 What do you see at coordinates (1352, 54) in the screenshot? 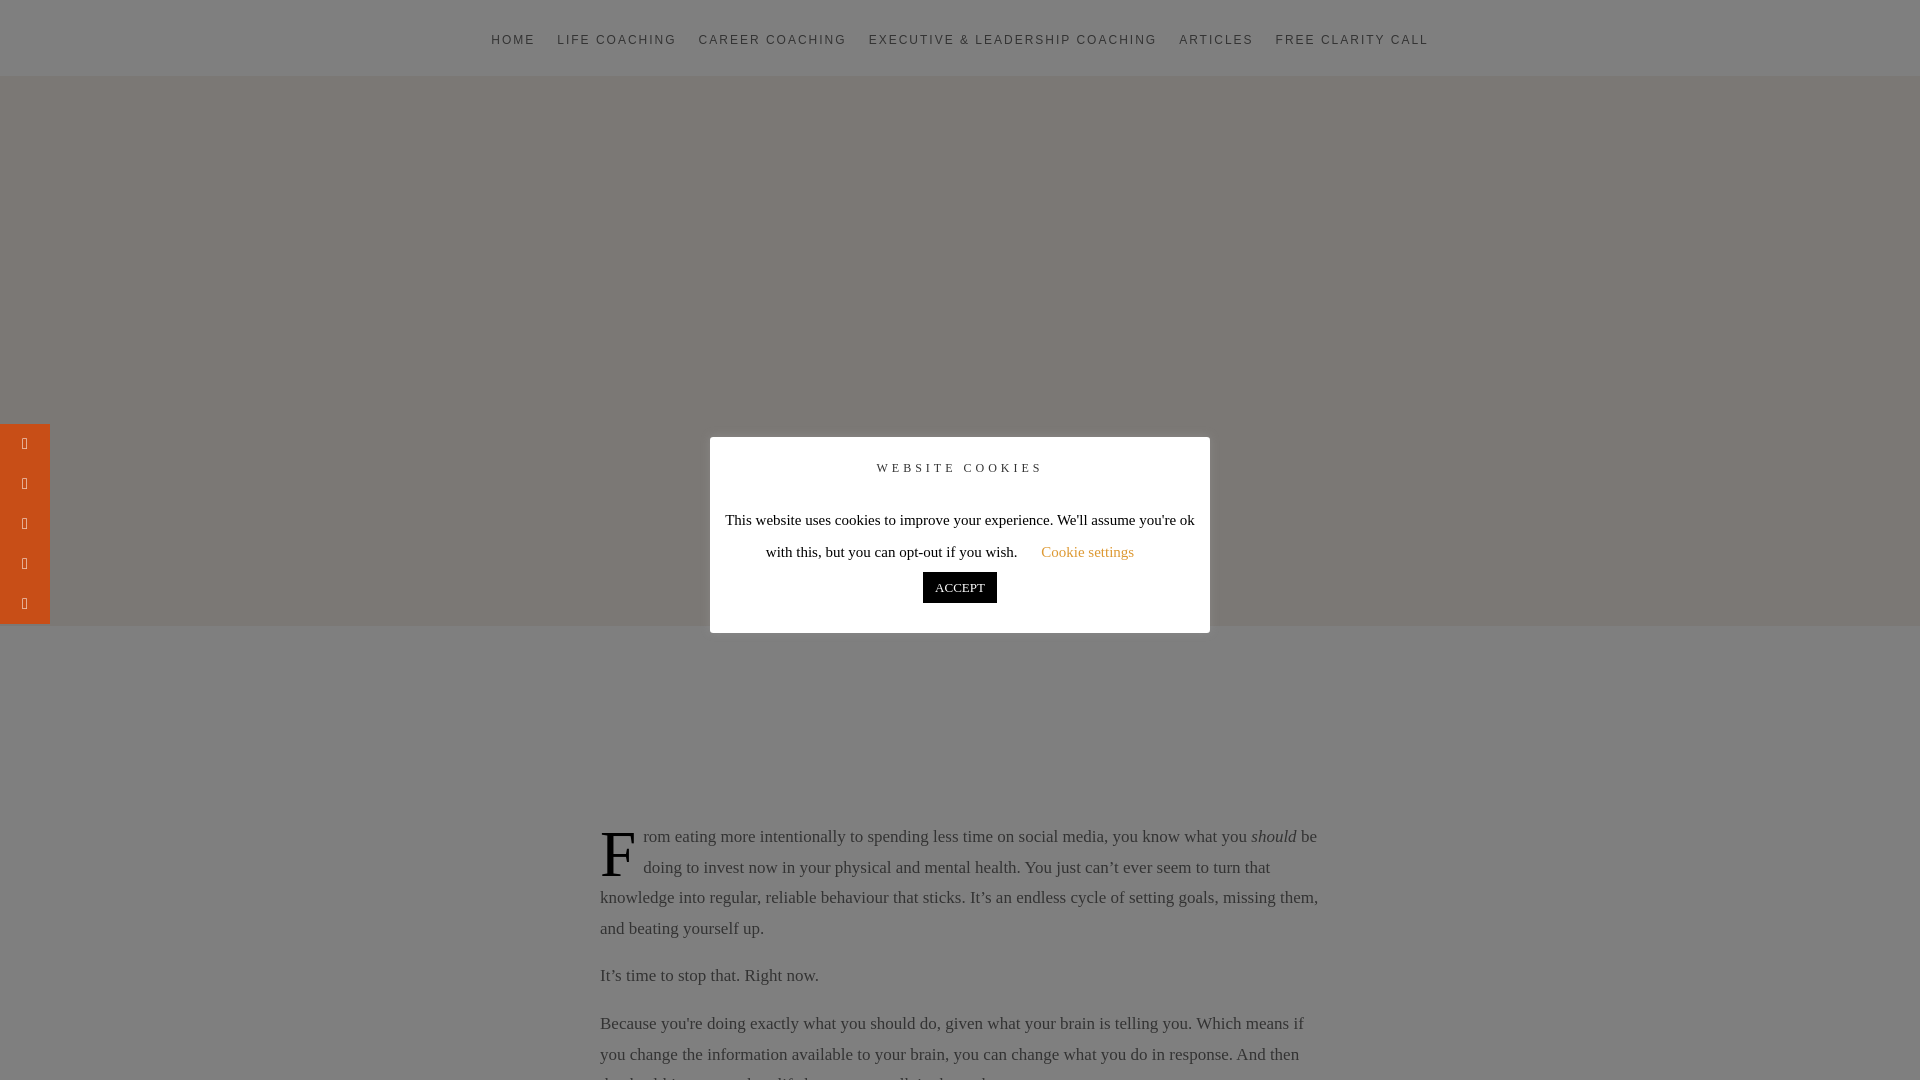
I see `FREE CLARITY CALL` at bounding box center [1352, 54].